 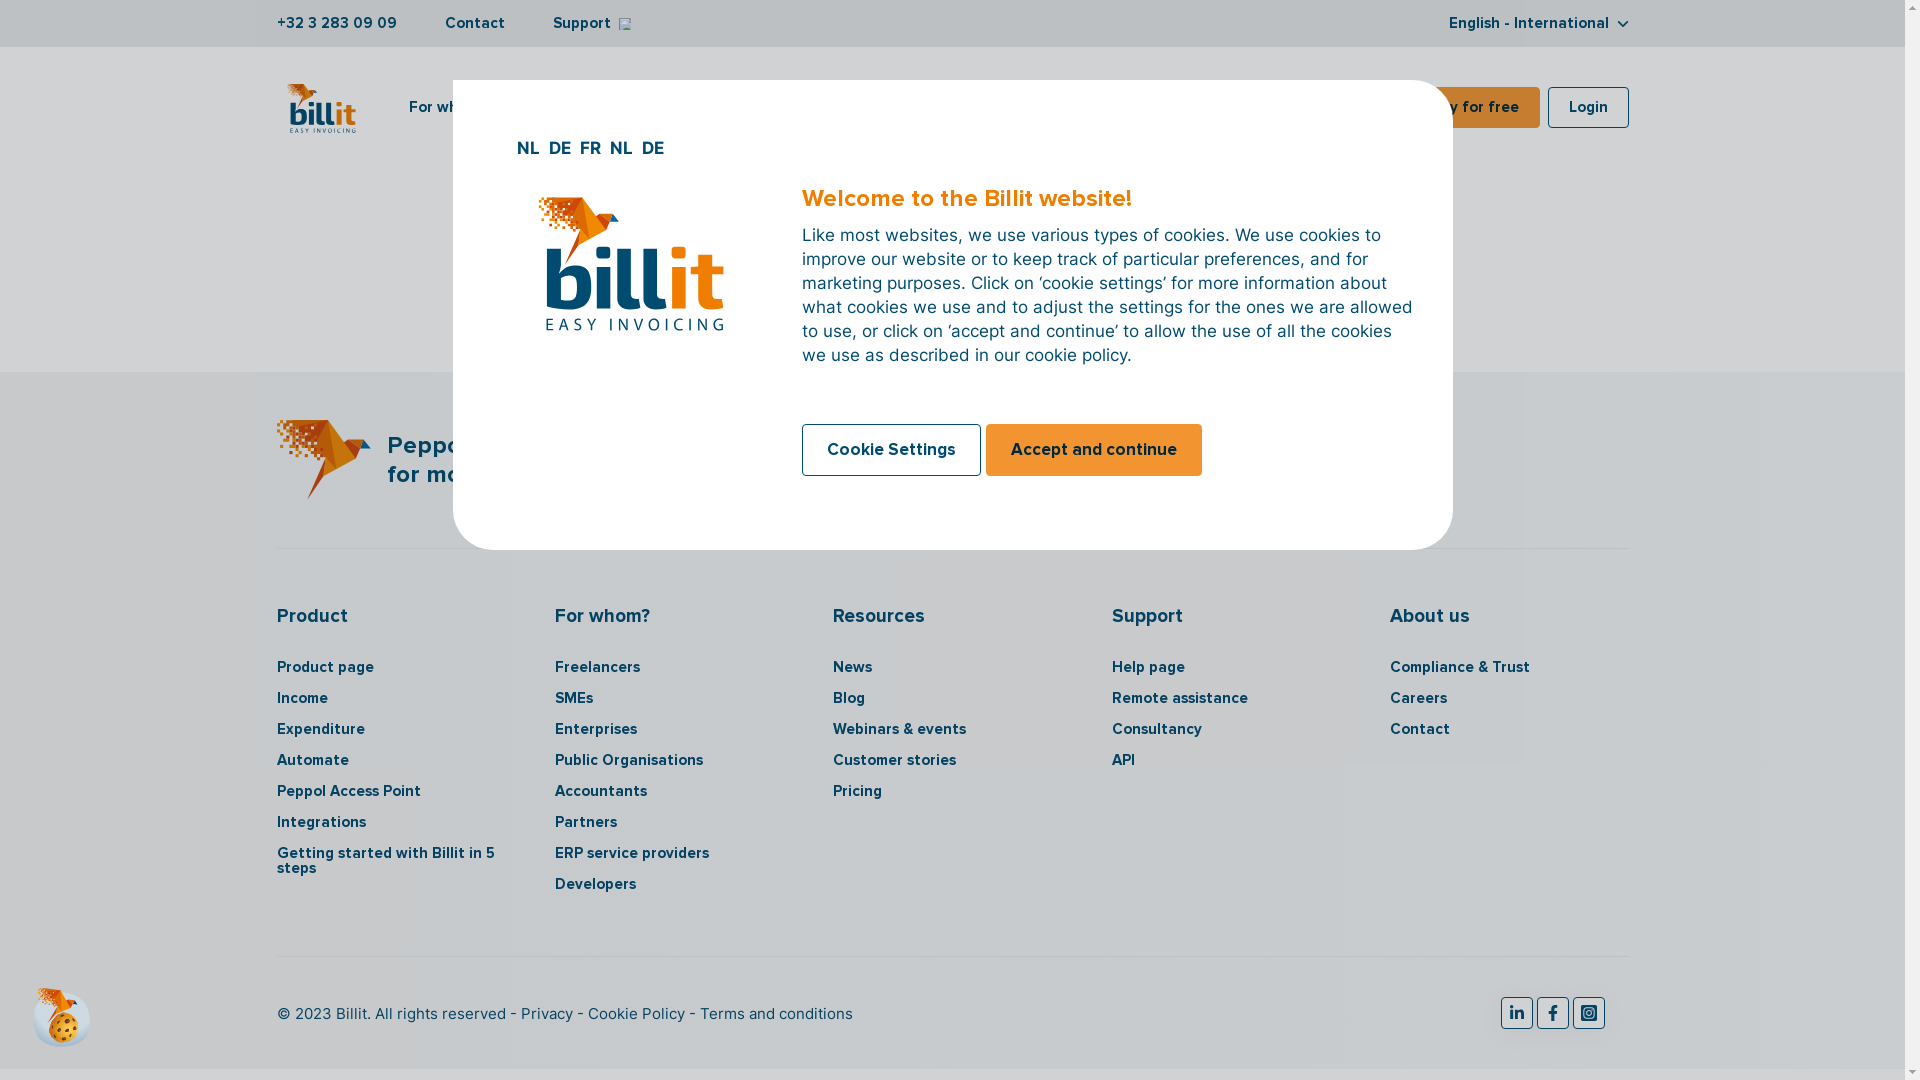 What do you see at coordinates (1076, 355) in the screenshot?
I see `cookie policy` at bounding box center [1076, 355].